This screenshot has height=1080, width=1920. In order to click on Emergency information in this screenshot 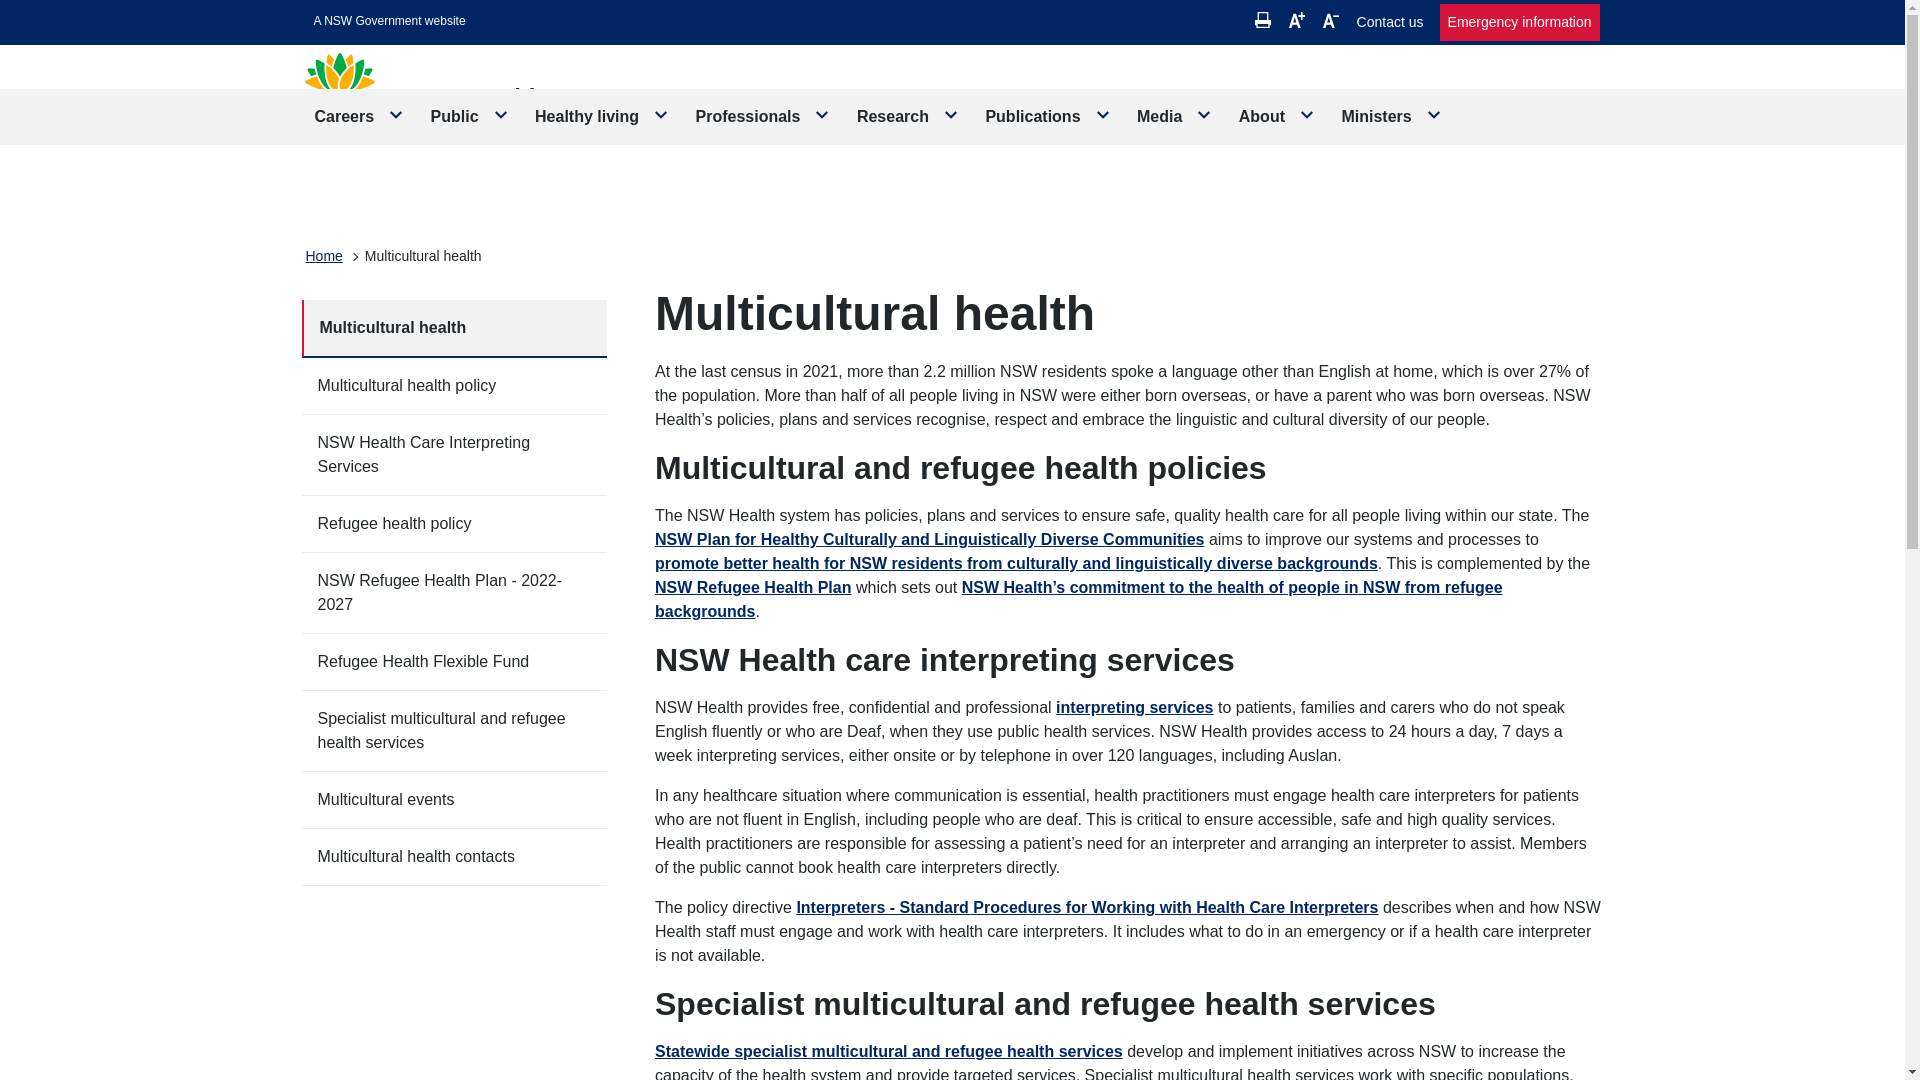, I will do `click(1520, 22)`.